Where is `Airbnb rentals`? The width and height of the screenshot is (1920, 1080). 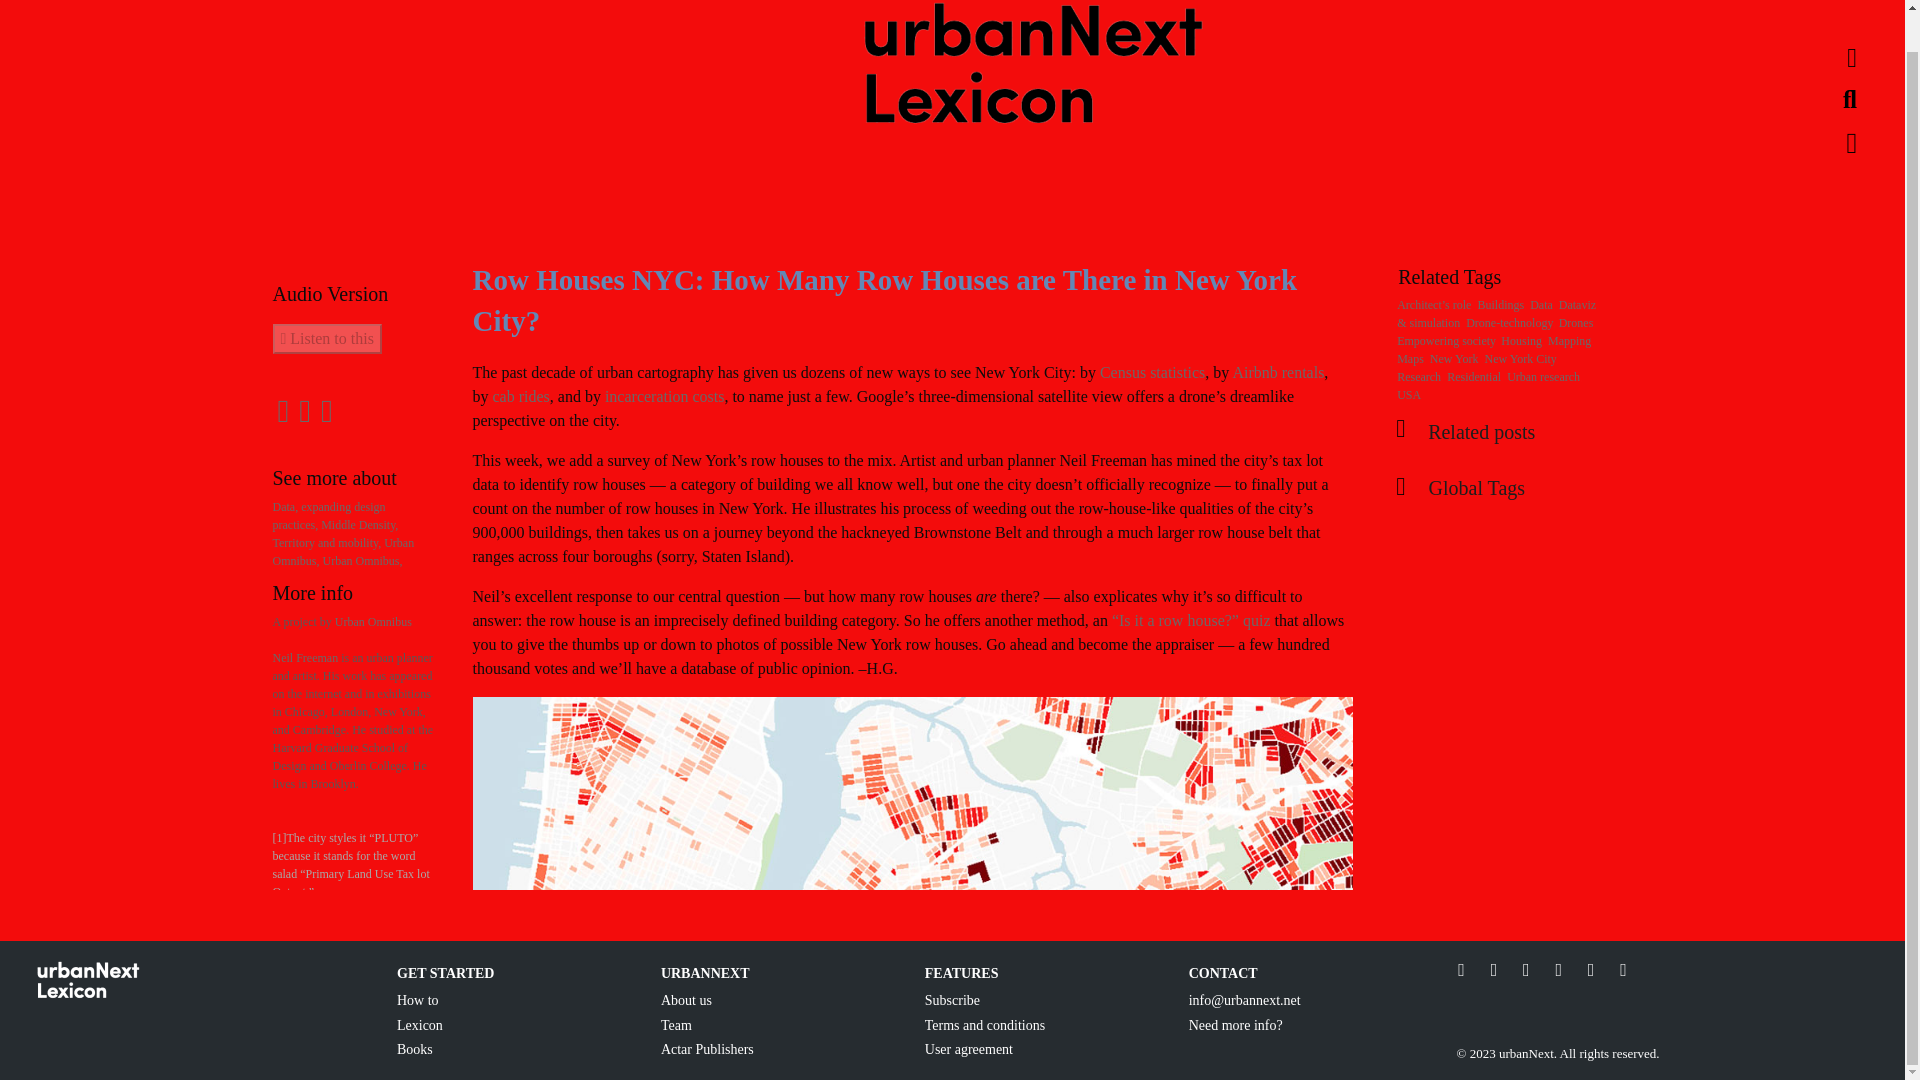
Airbnb rentals is located at coordinates (1278, 372).